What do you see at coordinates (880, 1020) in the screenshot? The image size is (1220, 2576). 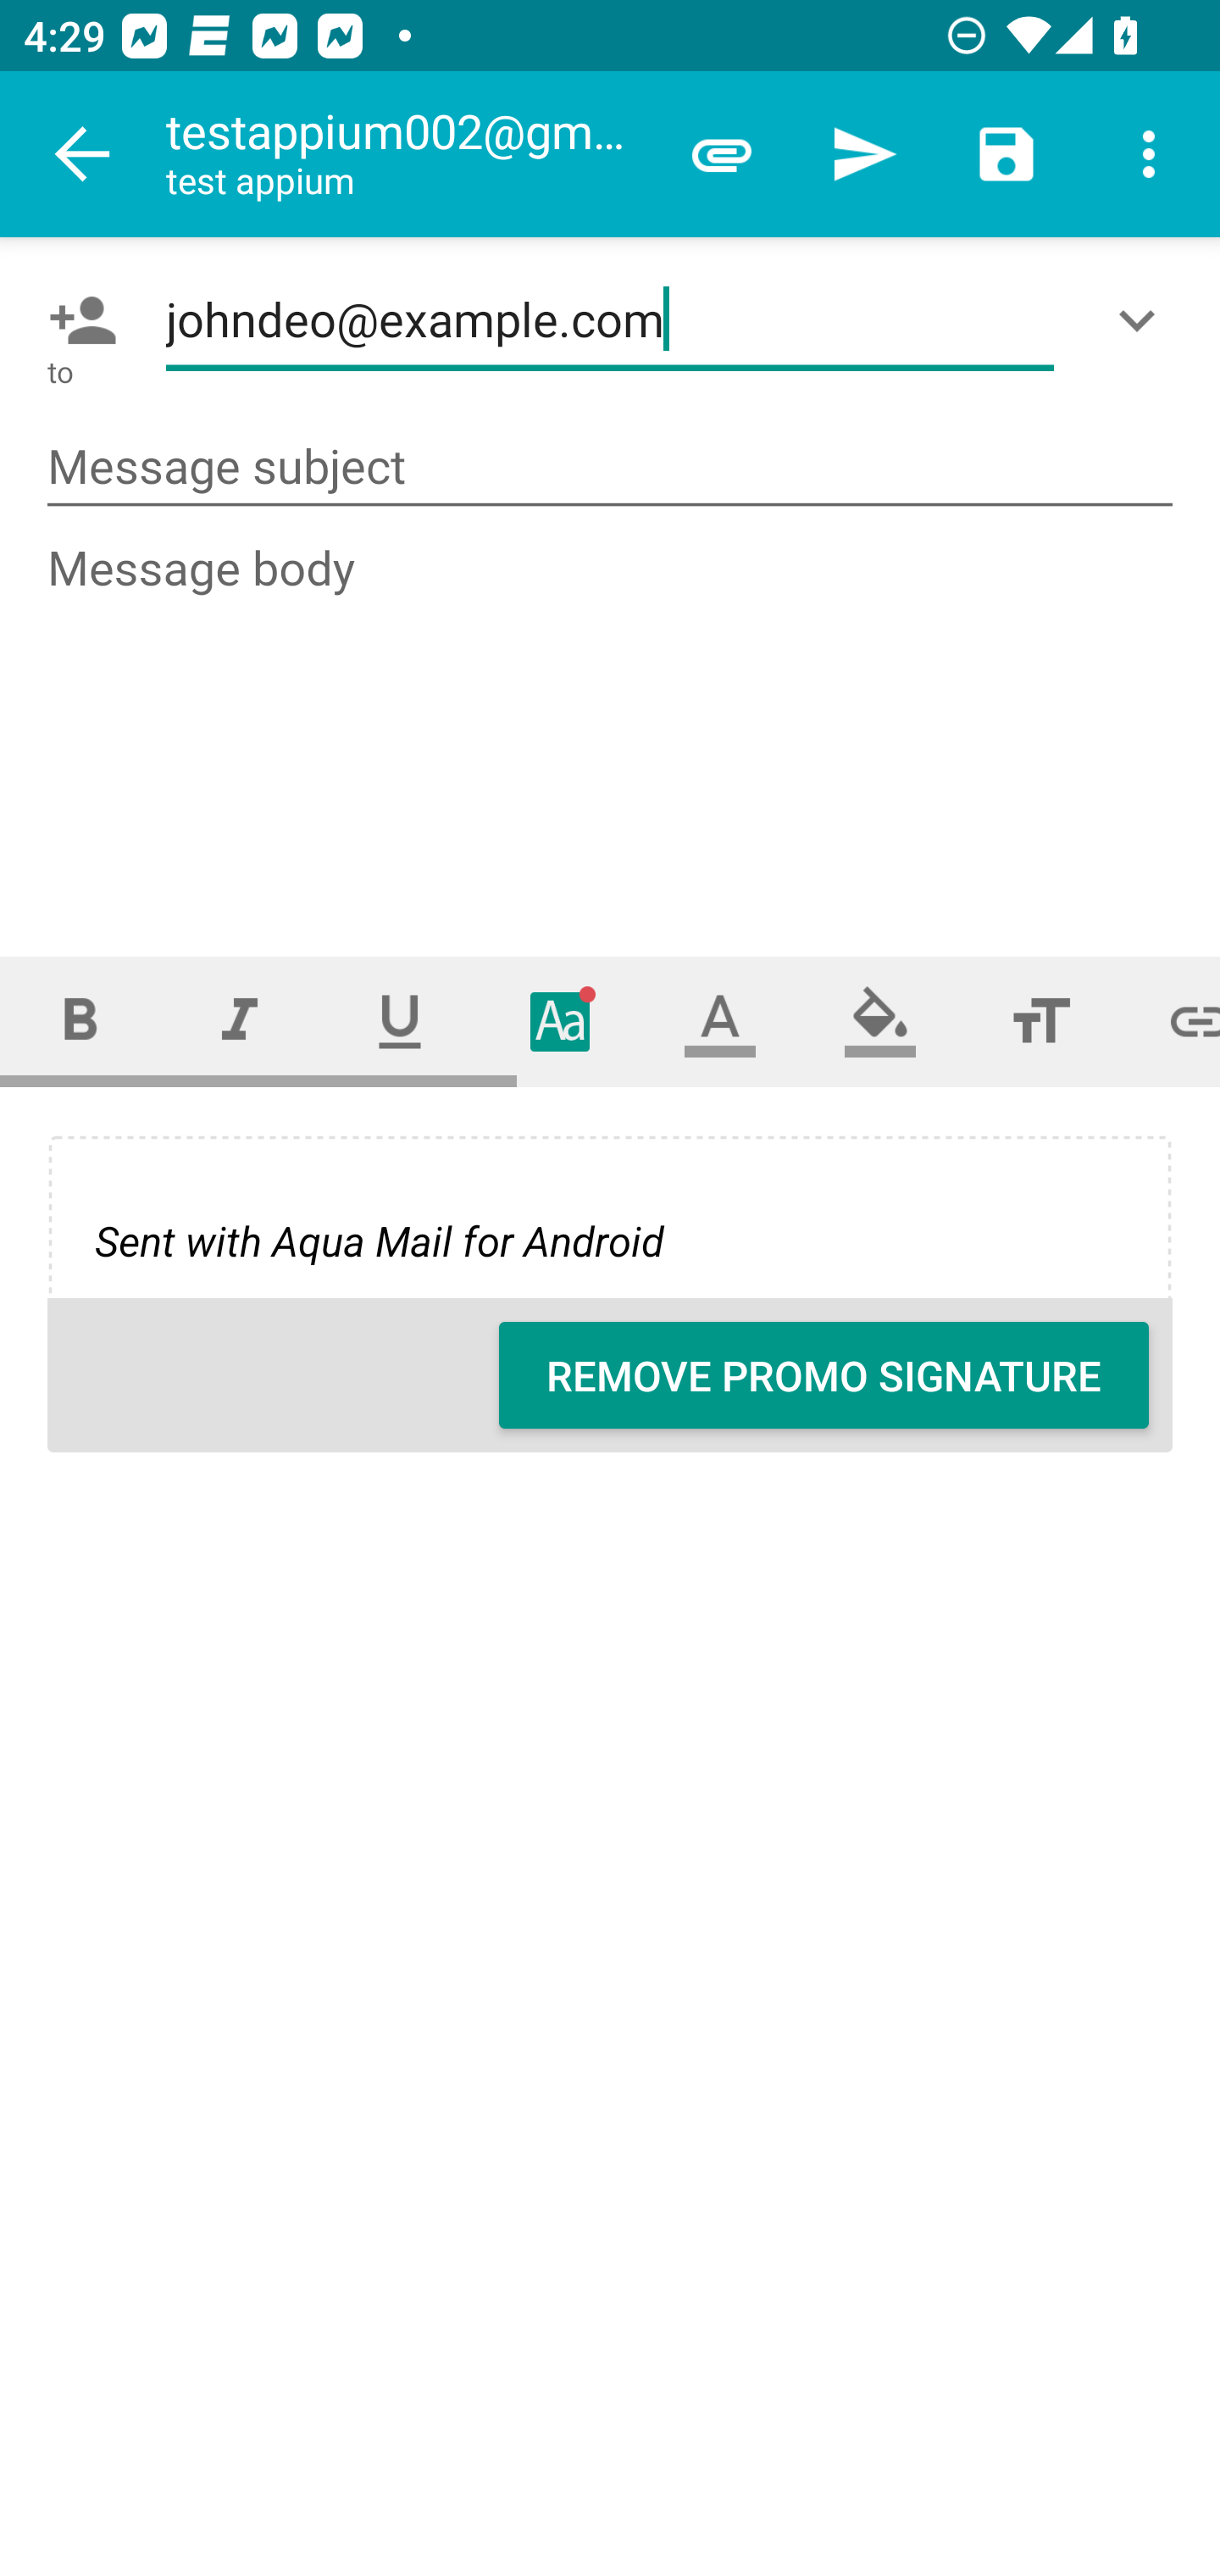 I see `Fill color` at bounding box center [880, 1020].